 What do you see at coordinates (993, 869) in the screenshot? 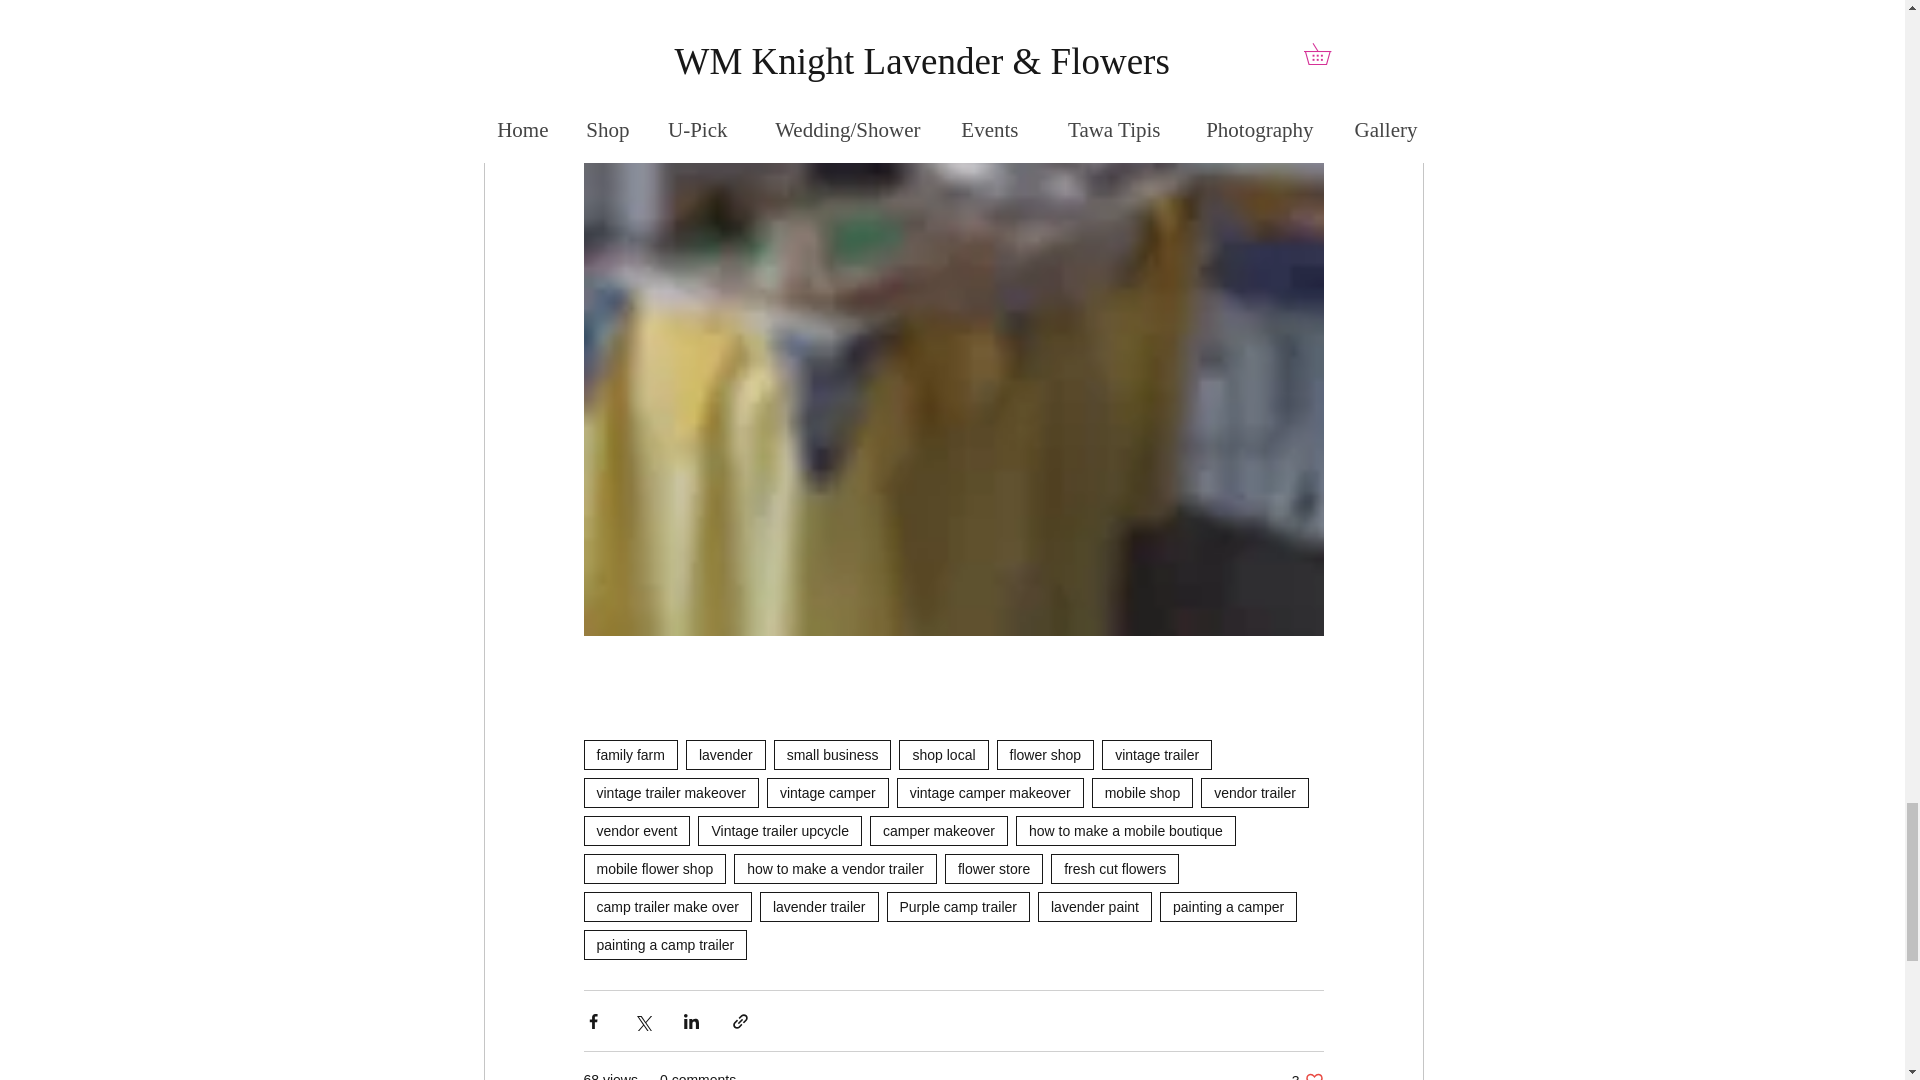
I see `flower store` at bounding box center [993, 869].